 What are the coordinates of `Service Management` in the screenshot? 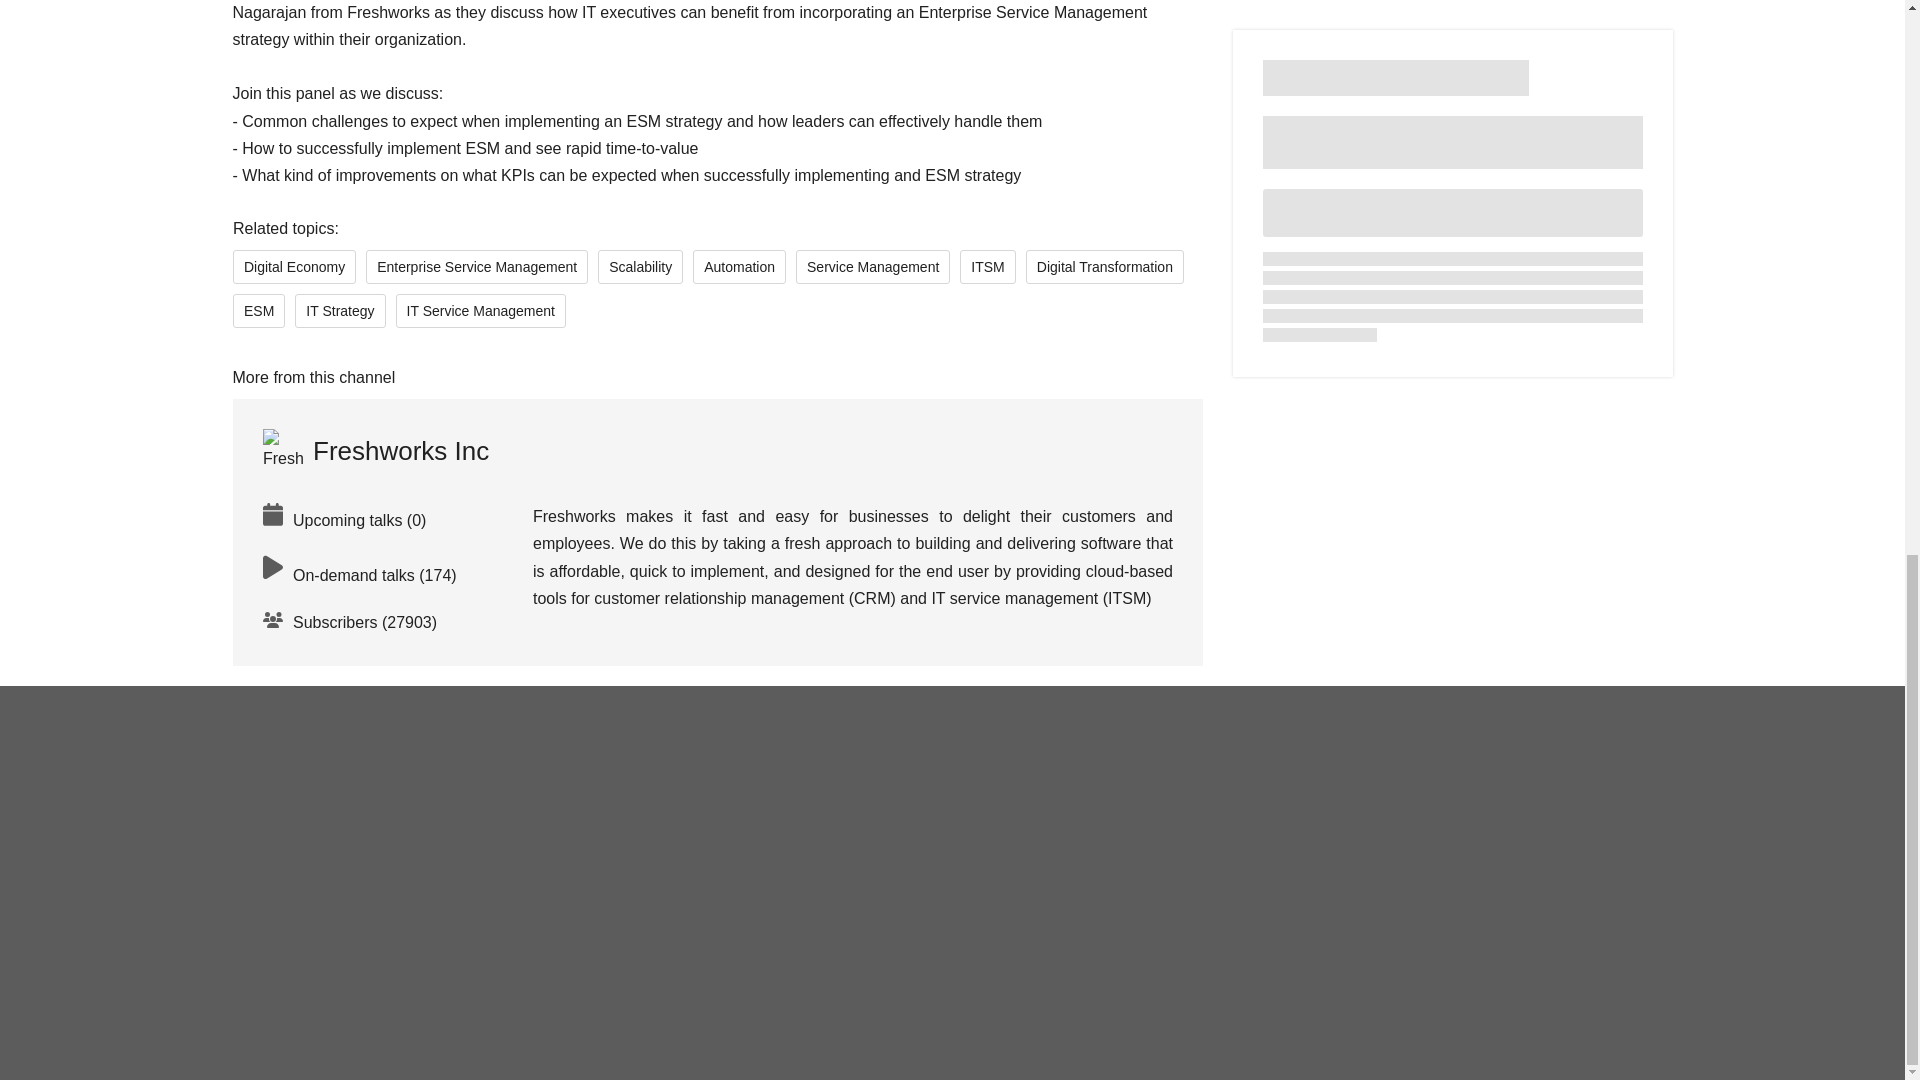 It's located at (873, 266).